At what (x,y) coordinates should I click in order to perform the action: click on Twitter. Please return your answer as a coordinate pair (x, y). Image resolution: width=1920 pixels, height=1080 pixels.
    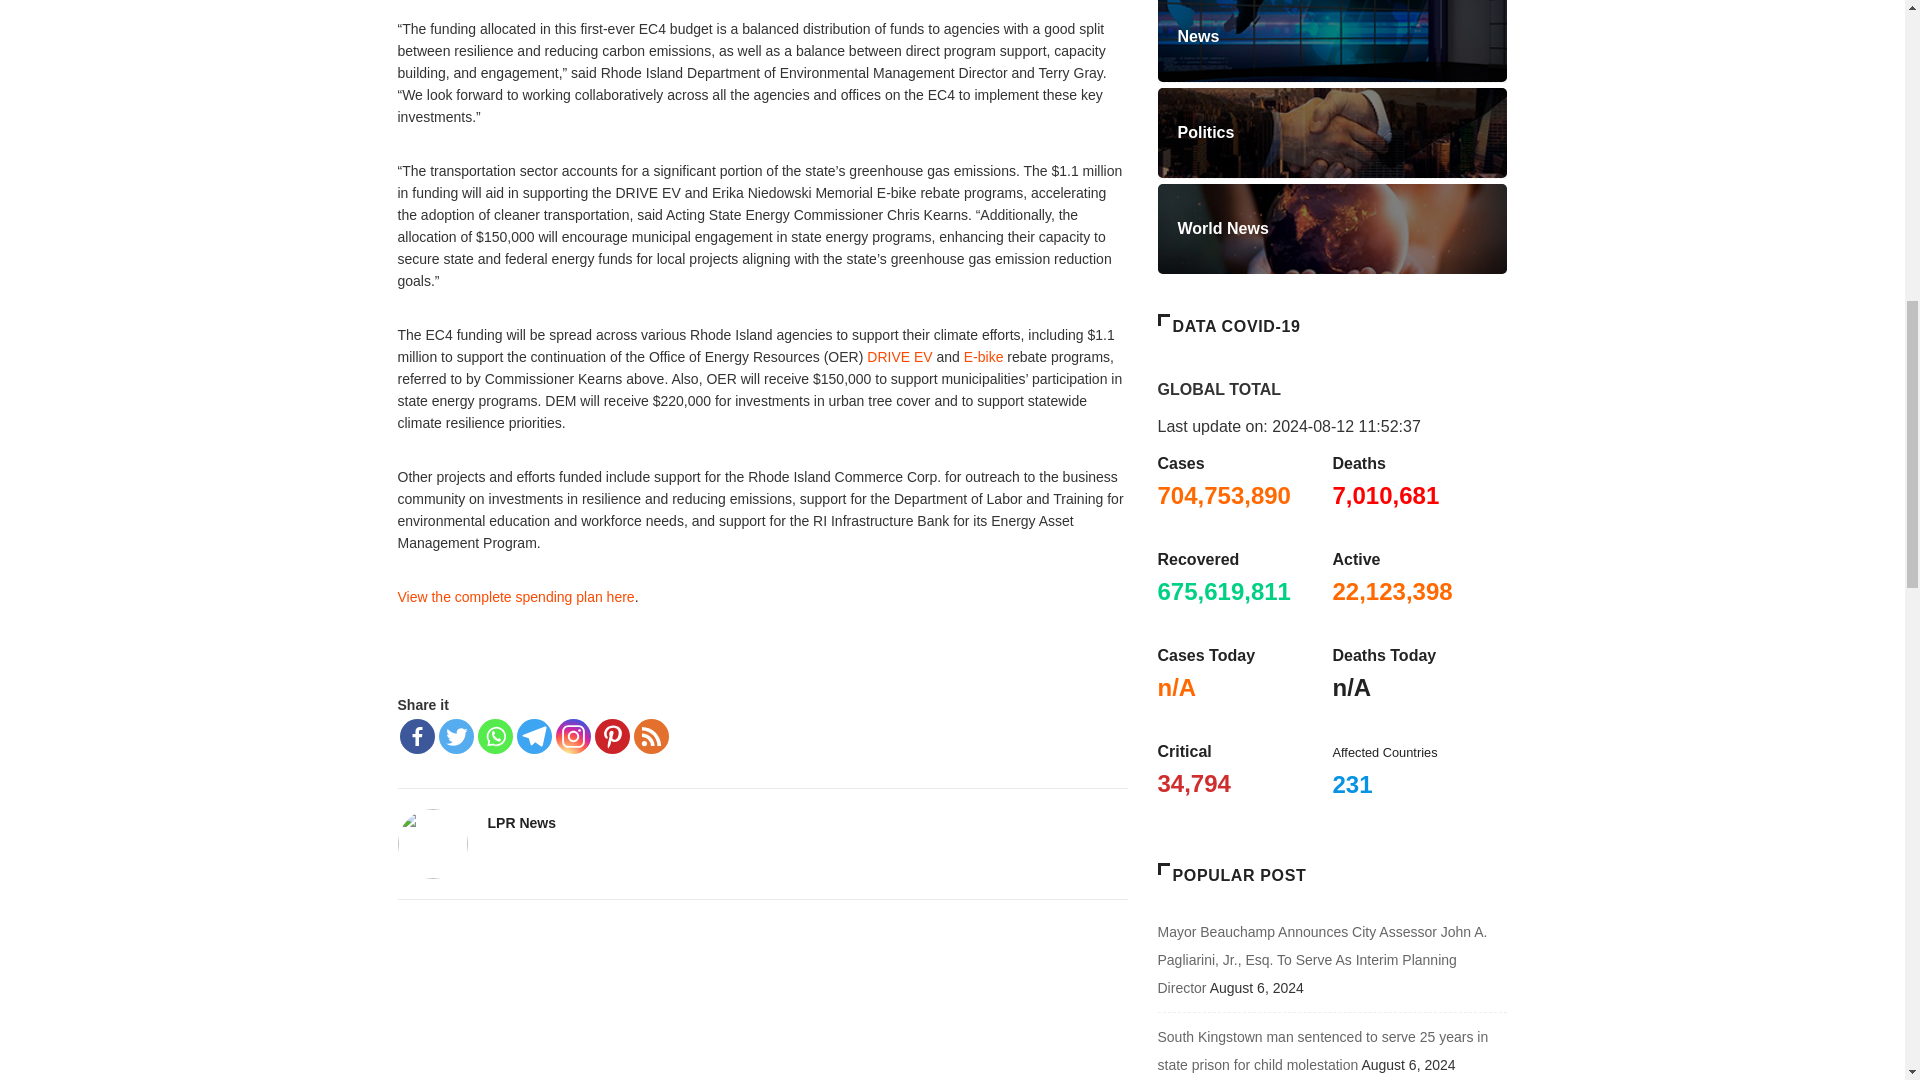
    Looking at the image, I should click on (454, 736).